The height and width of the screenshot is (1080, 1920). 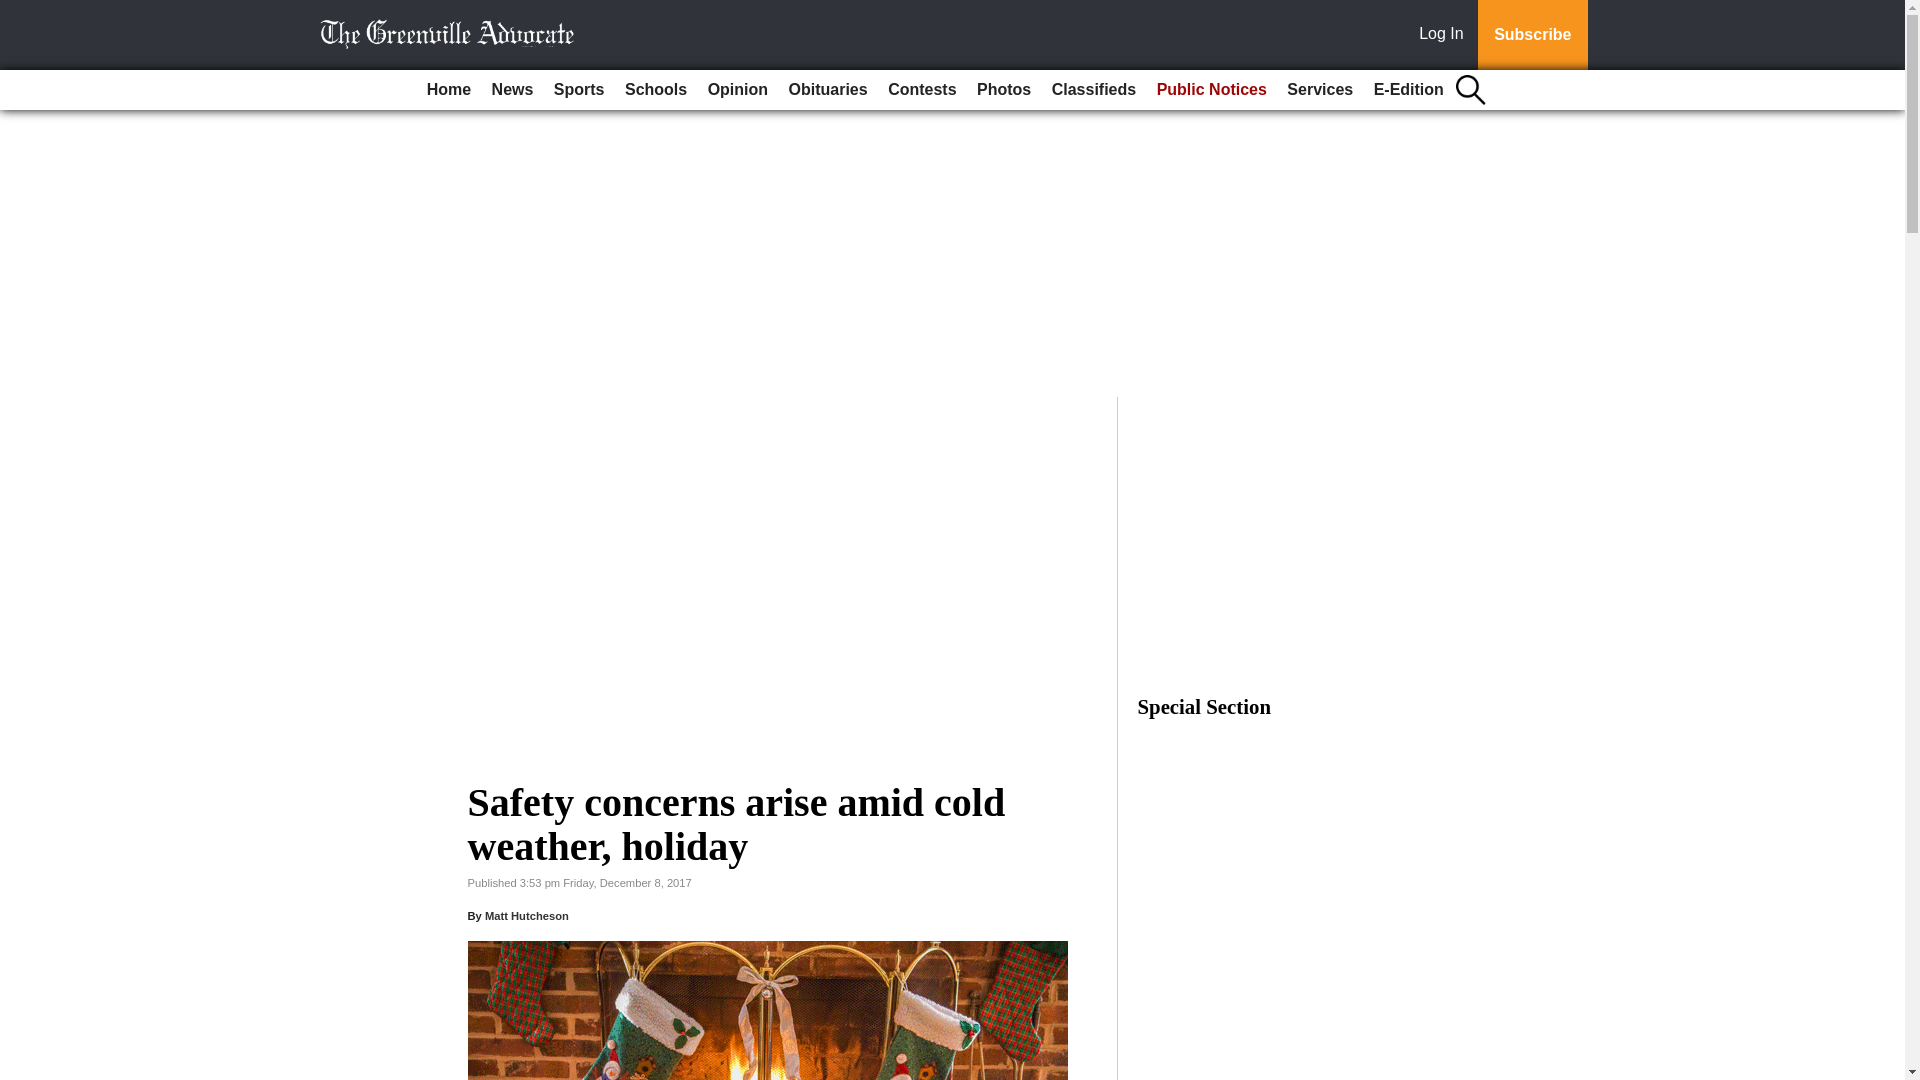 I want to click on Services, so click(x=1320, y=90).